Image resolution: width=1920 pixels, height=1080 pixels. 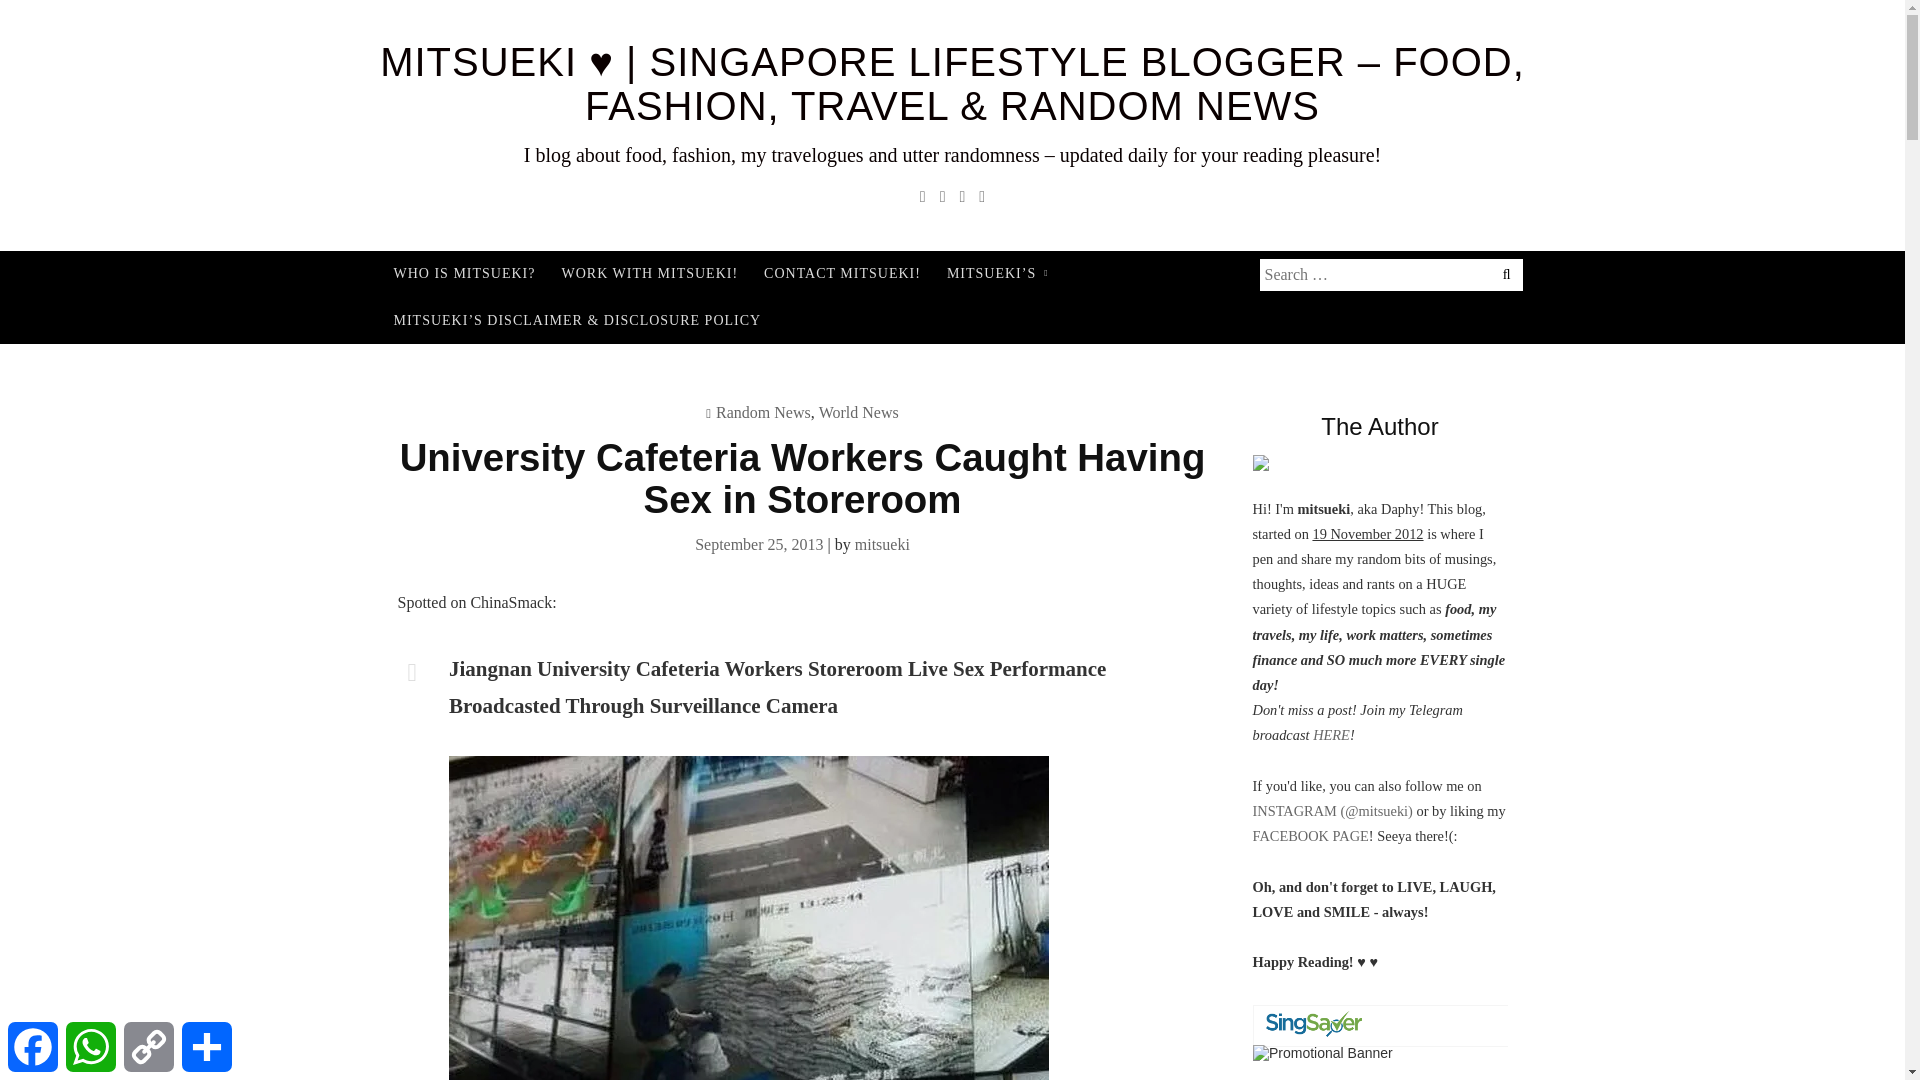 What do you see at coordinates (464, 274) in the screenshot?
I see `WHO IS MITSUEKI?` at bounding box center [464, 274].